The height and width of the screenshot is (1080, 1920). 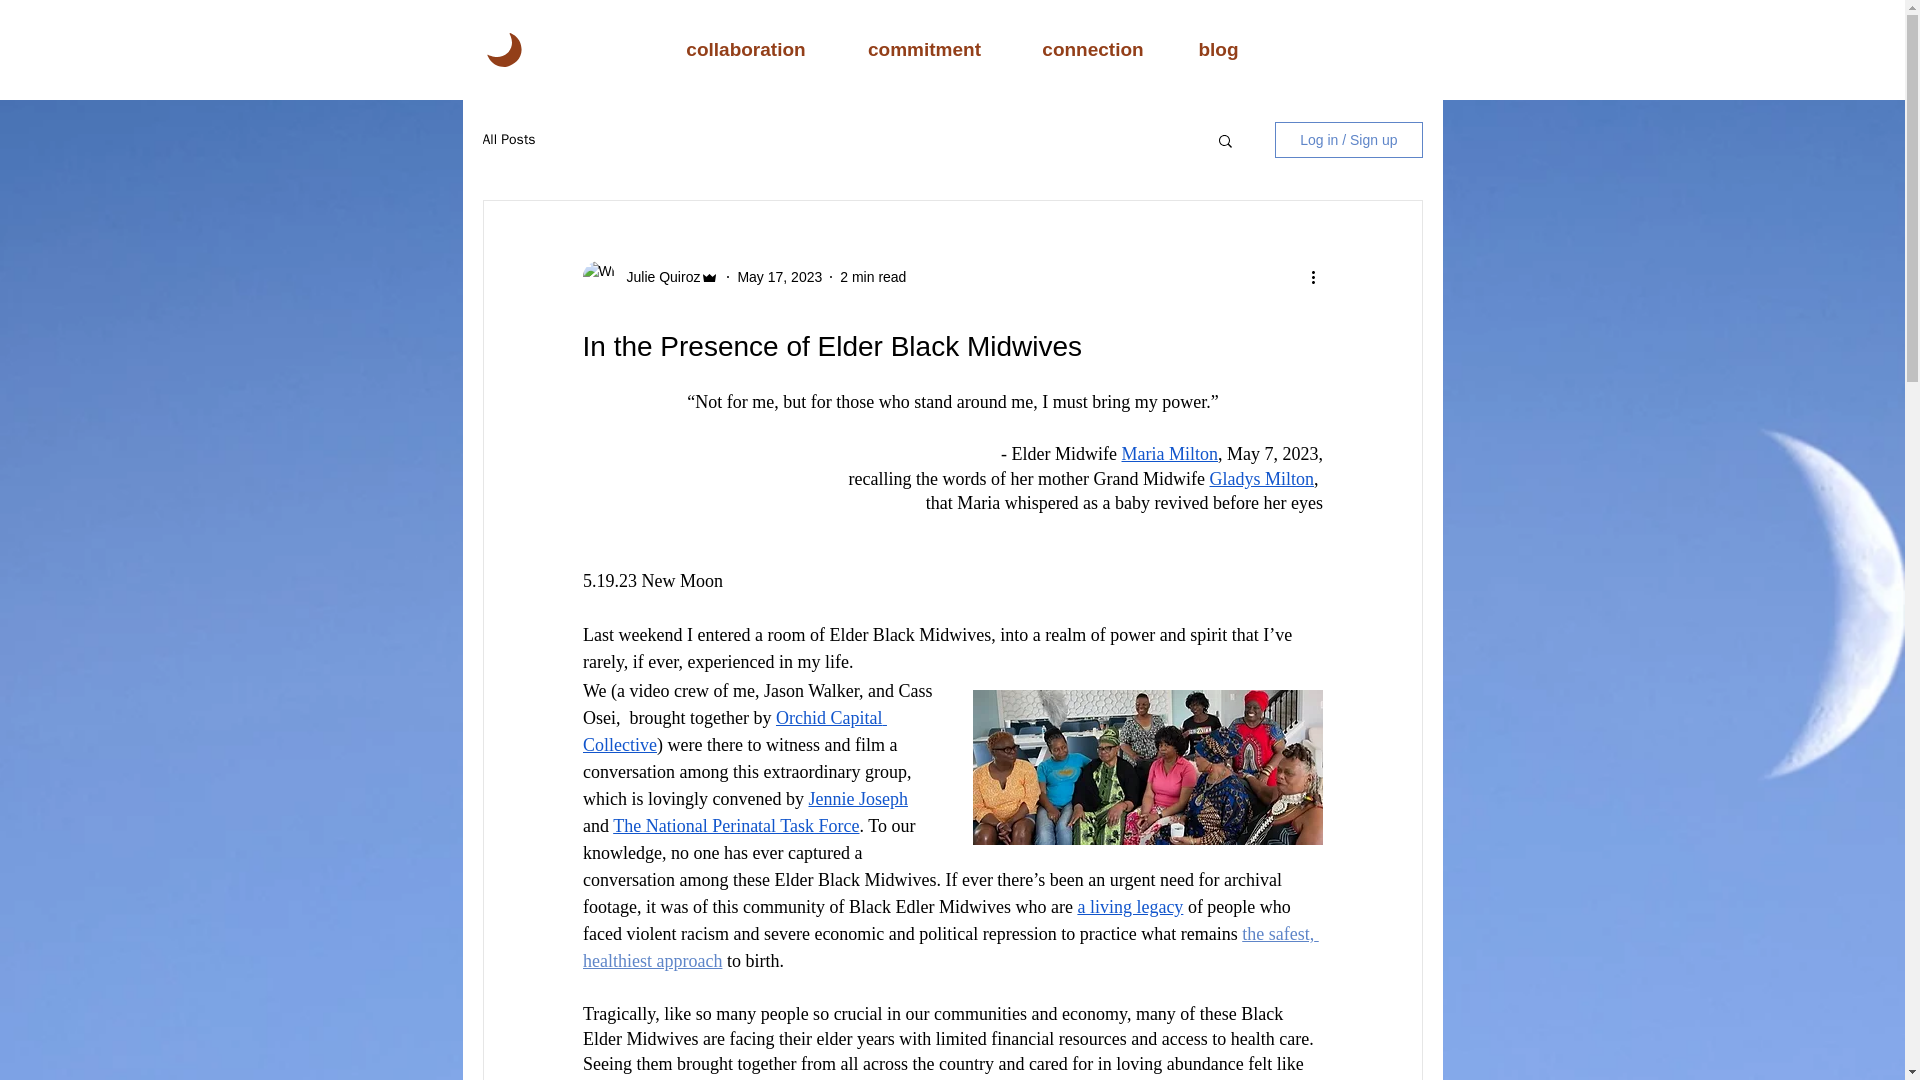 What do you see at coordinates (508, 140) in the screenshot?
I see `All Posts` at bounding box center [508, 140].